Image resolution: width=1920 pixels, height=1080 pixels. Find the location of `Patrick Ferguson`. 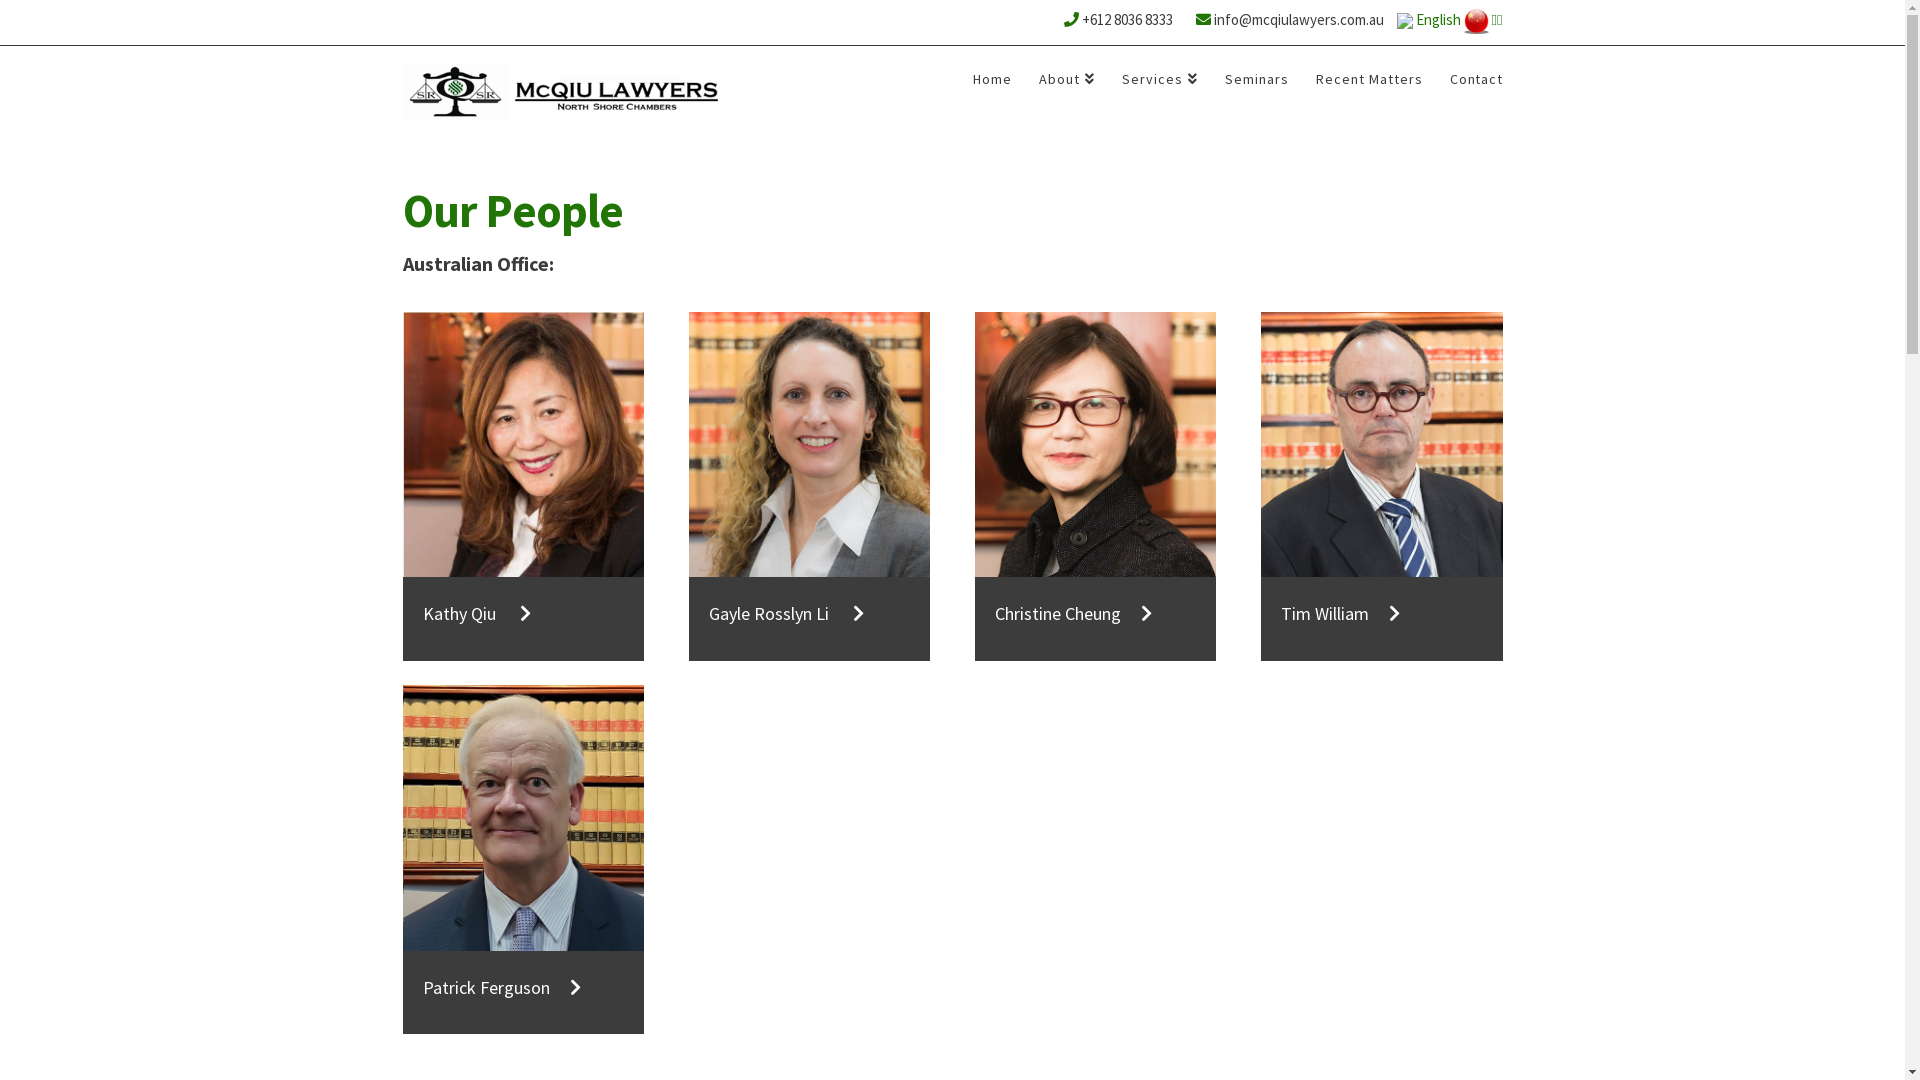

Patrick Ferguson is located at coordinates (522, 922).